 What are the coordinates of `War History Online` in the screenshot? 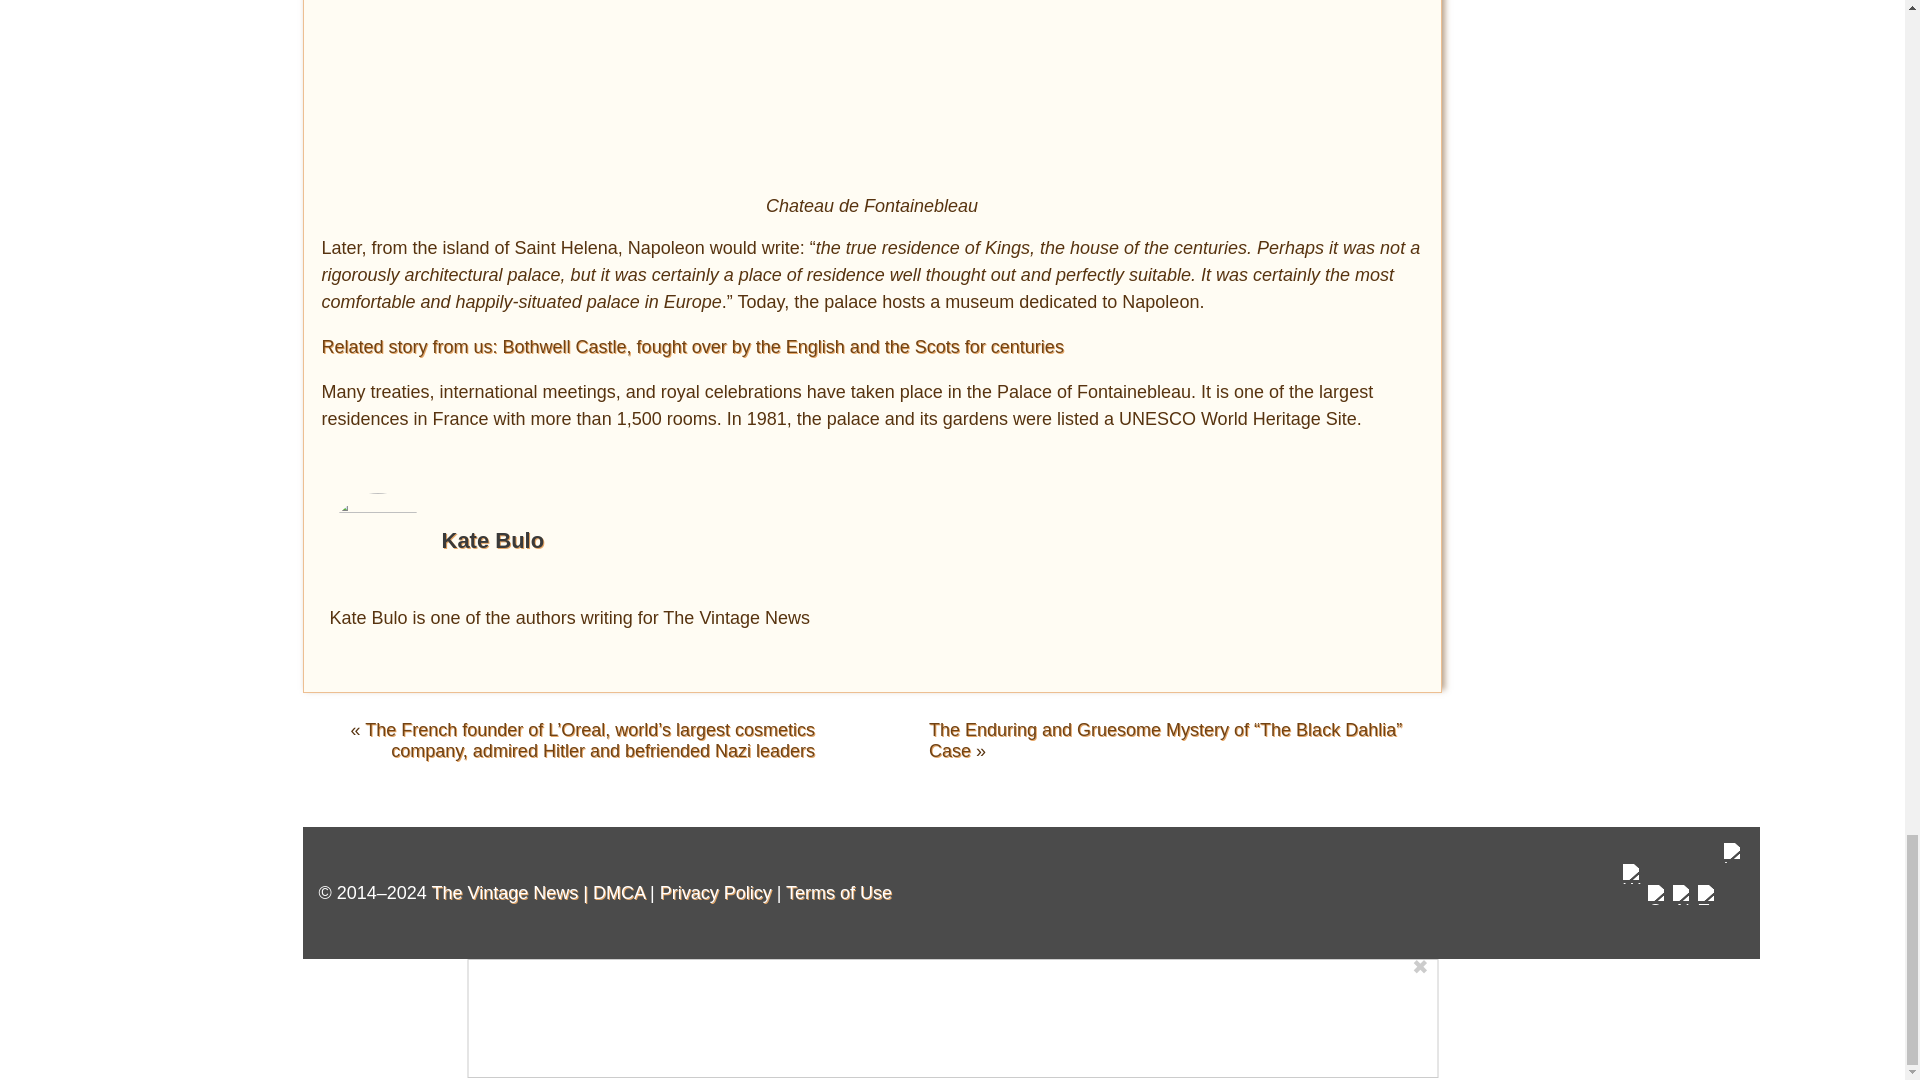 It's located at (1632, 903).